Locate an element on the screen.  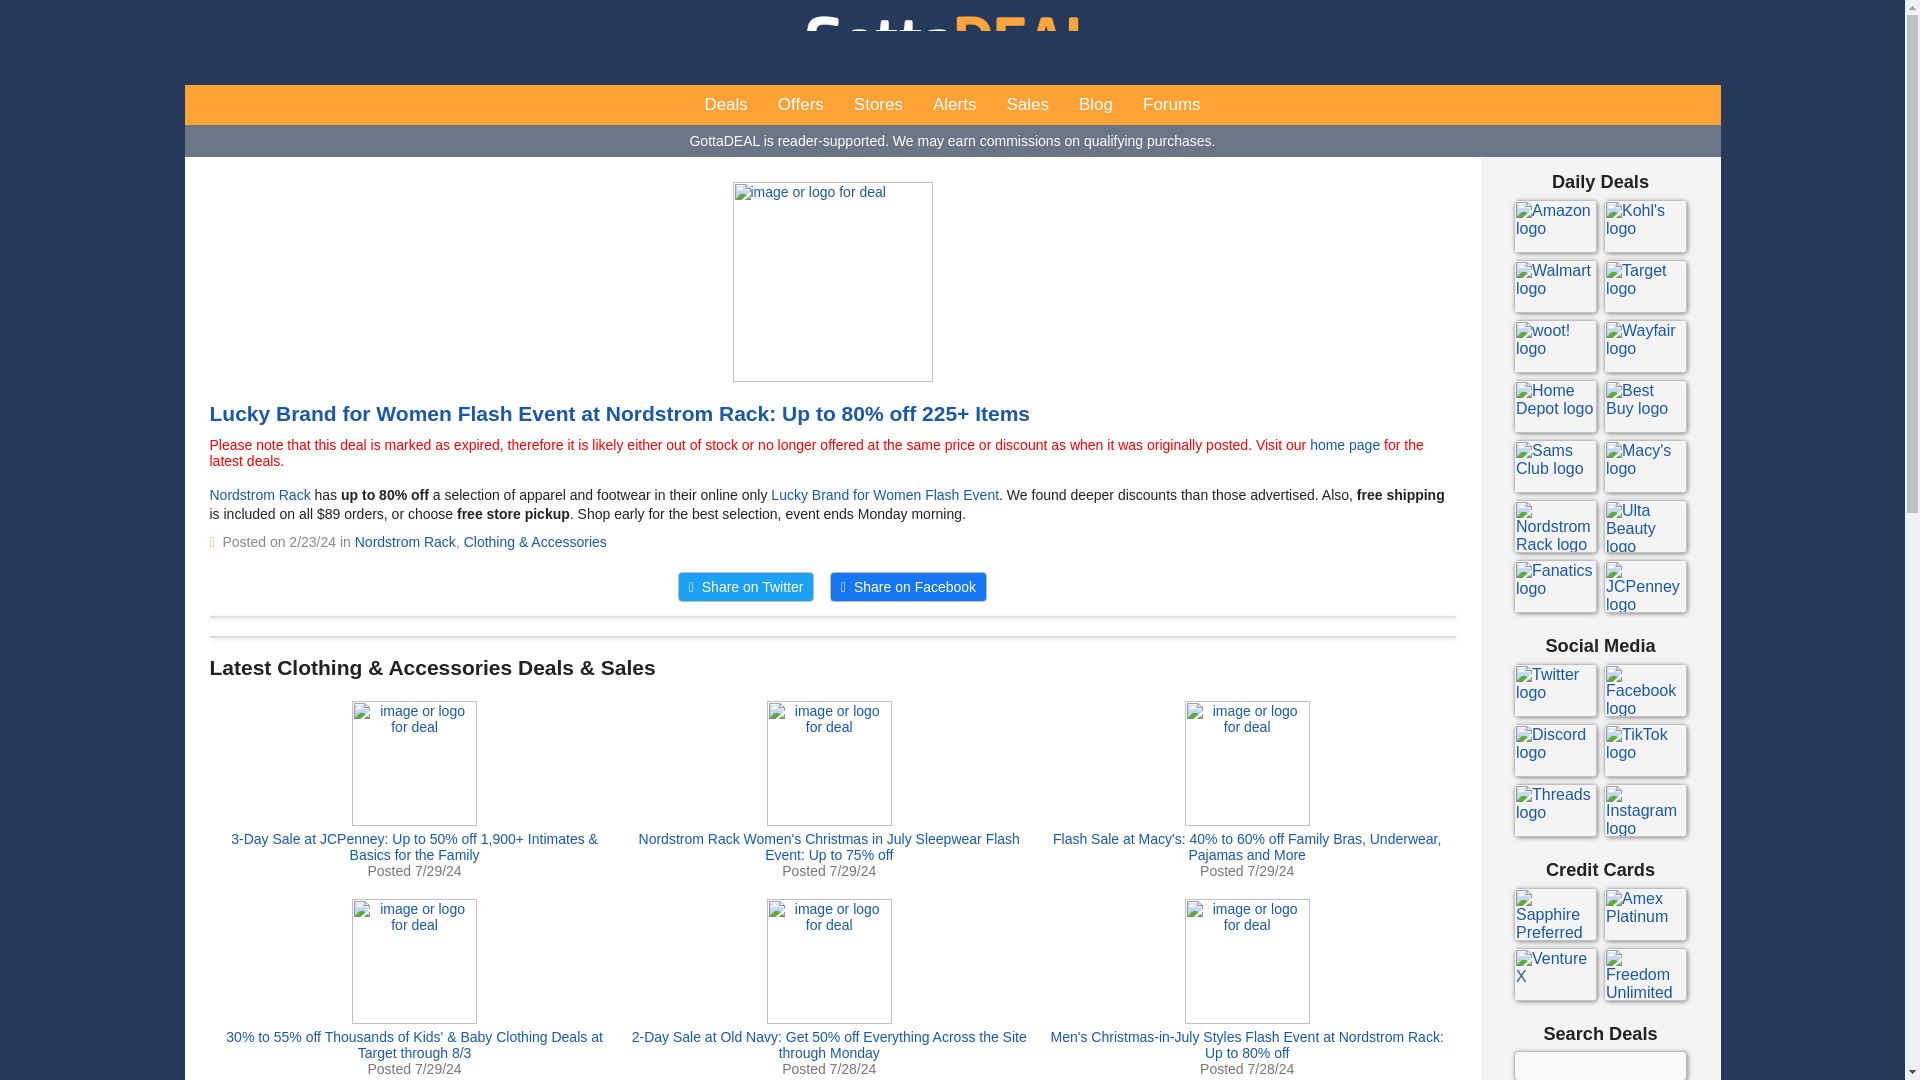
Nordstrom Rack is located at coordinates (260, 495).